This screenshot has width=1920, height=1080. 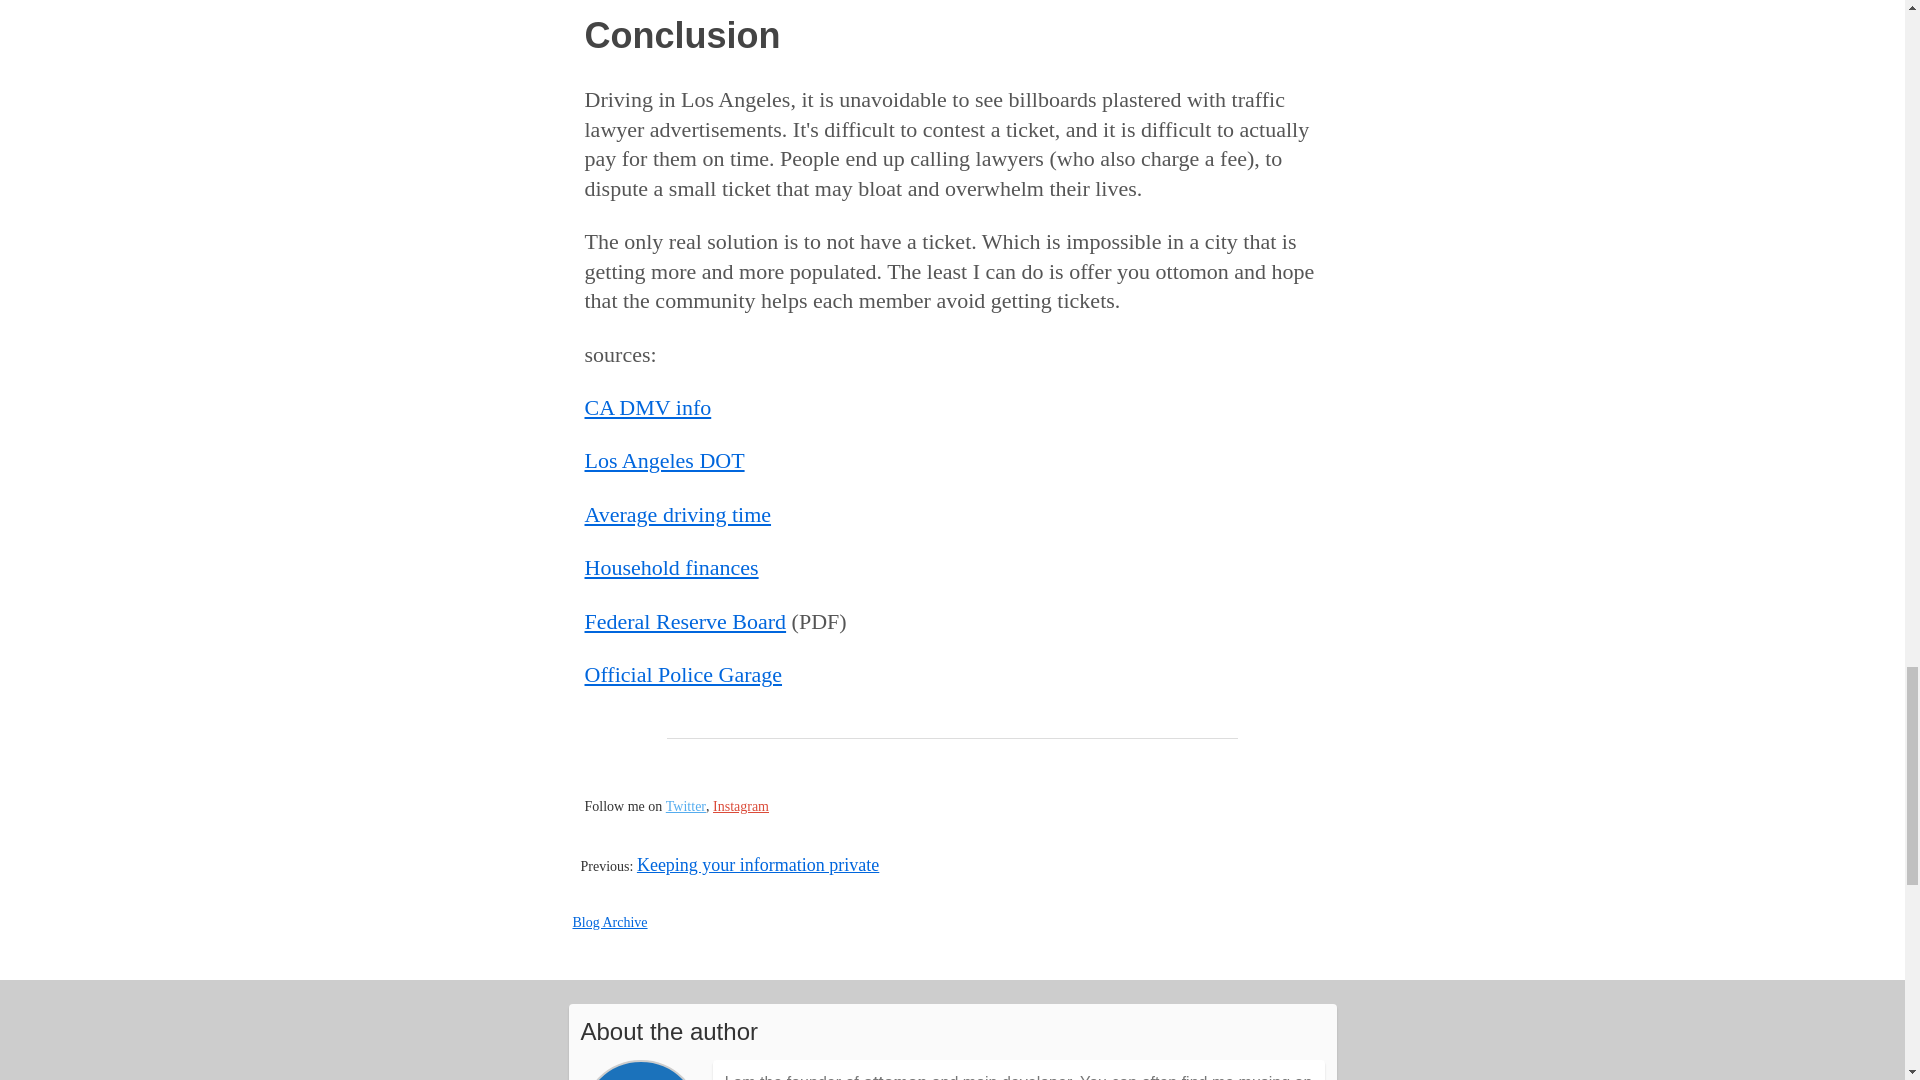 I want to click on Keeping your information private, so click(x=758, y=864).